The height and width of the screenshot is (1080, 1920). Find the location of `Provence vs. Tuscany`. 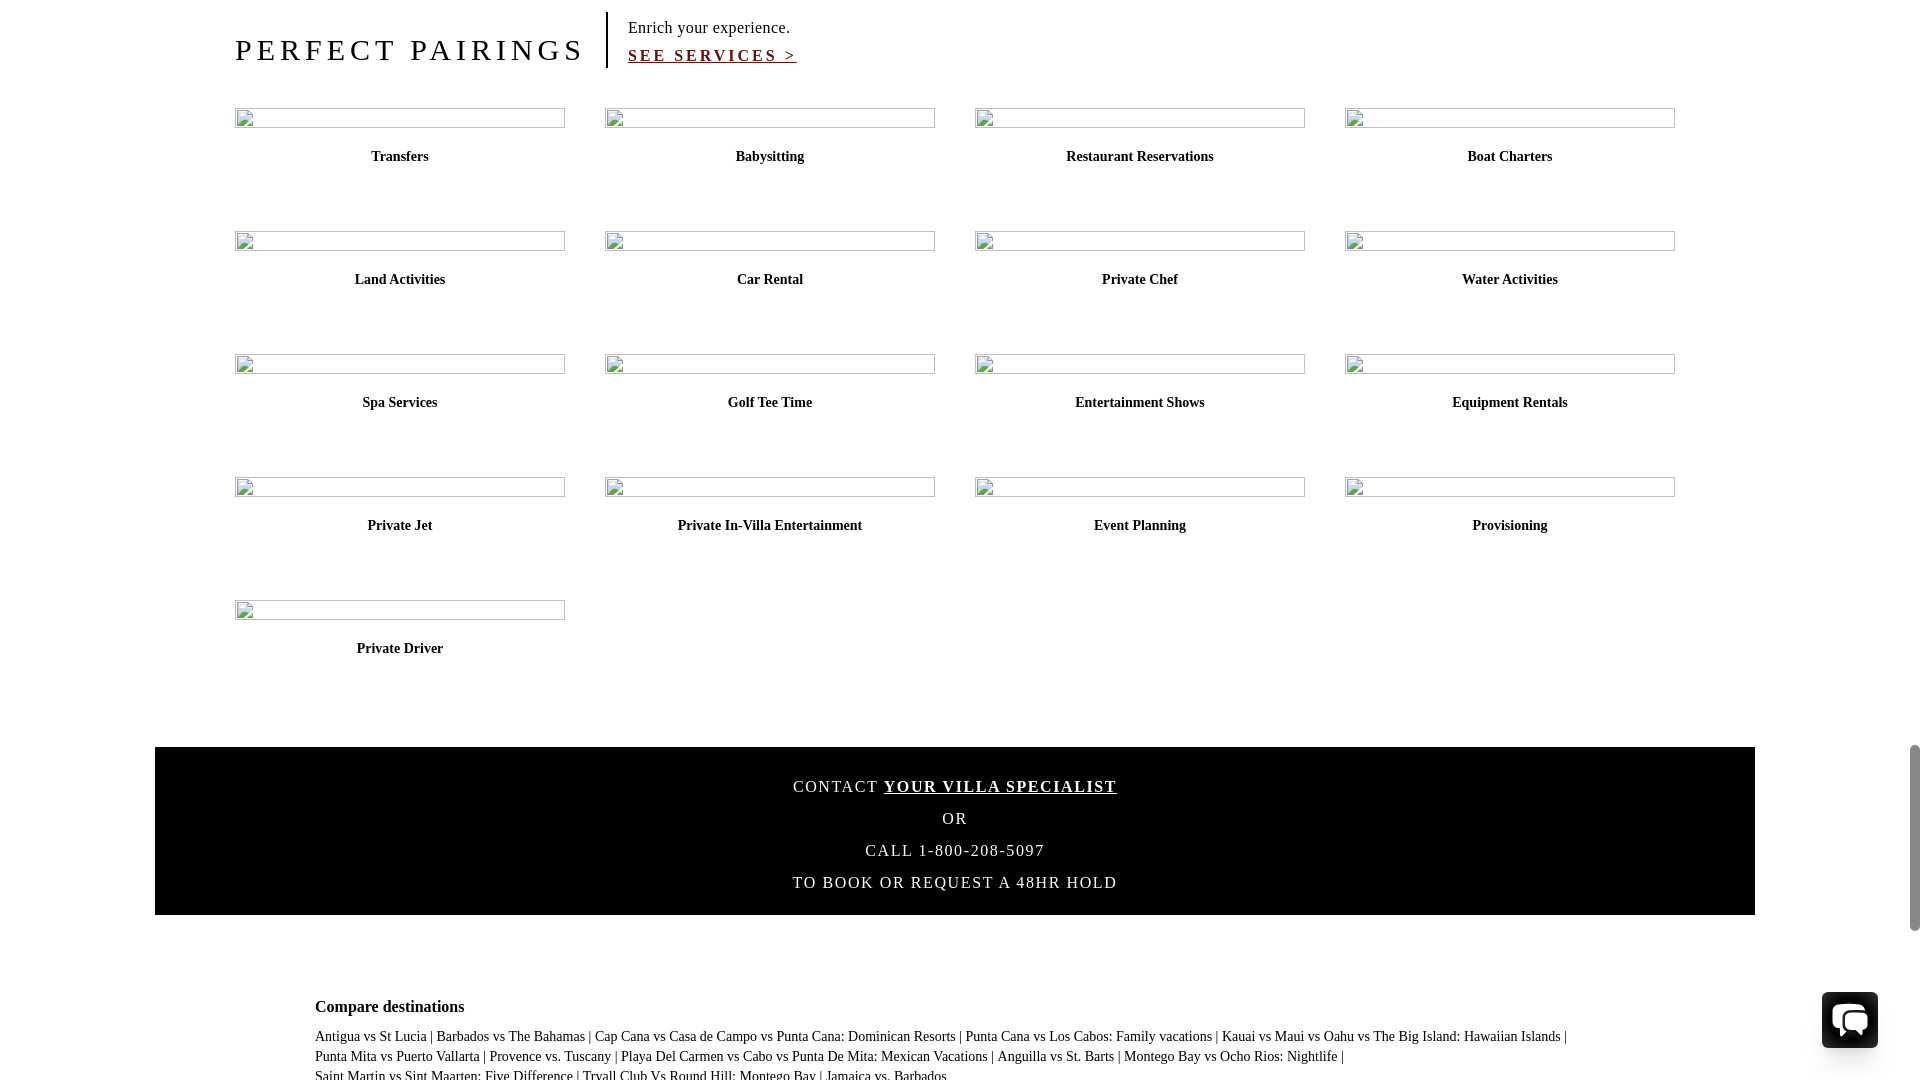

Provence vs. Tuscany is located at coordinates (550, 1056).